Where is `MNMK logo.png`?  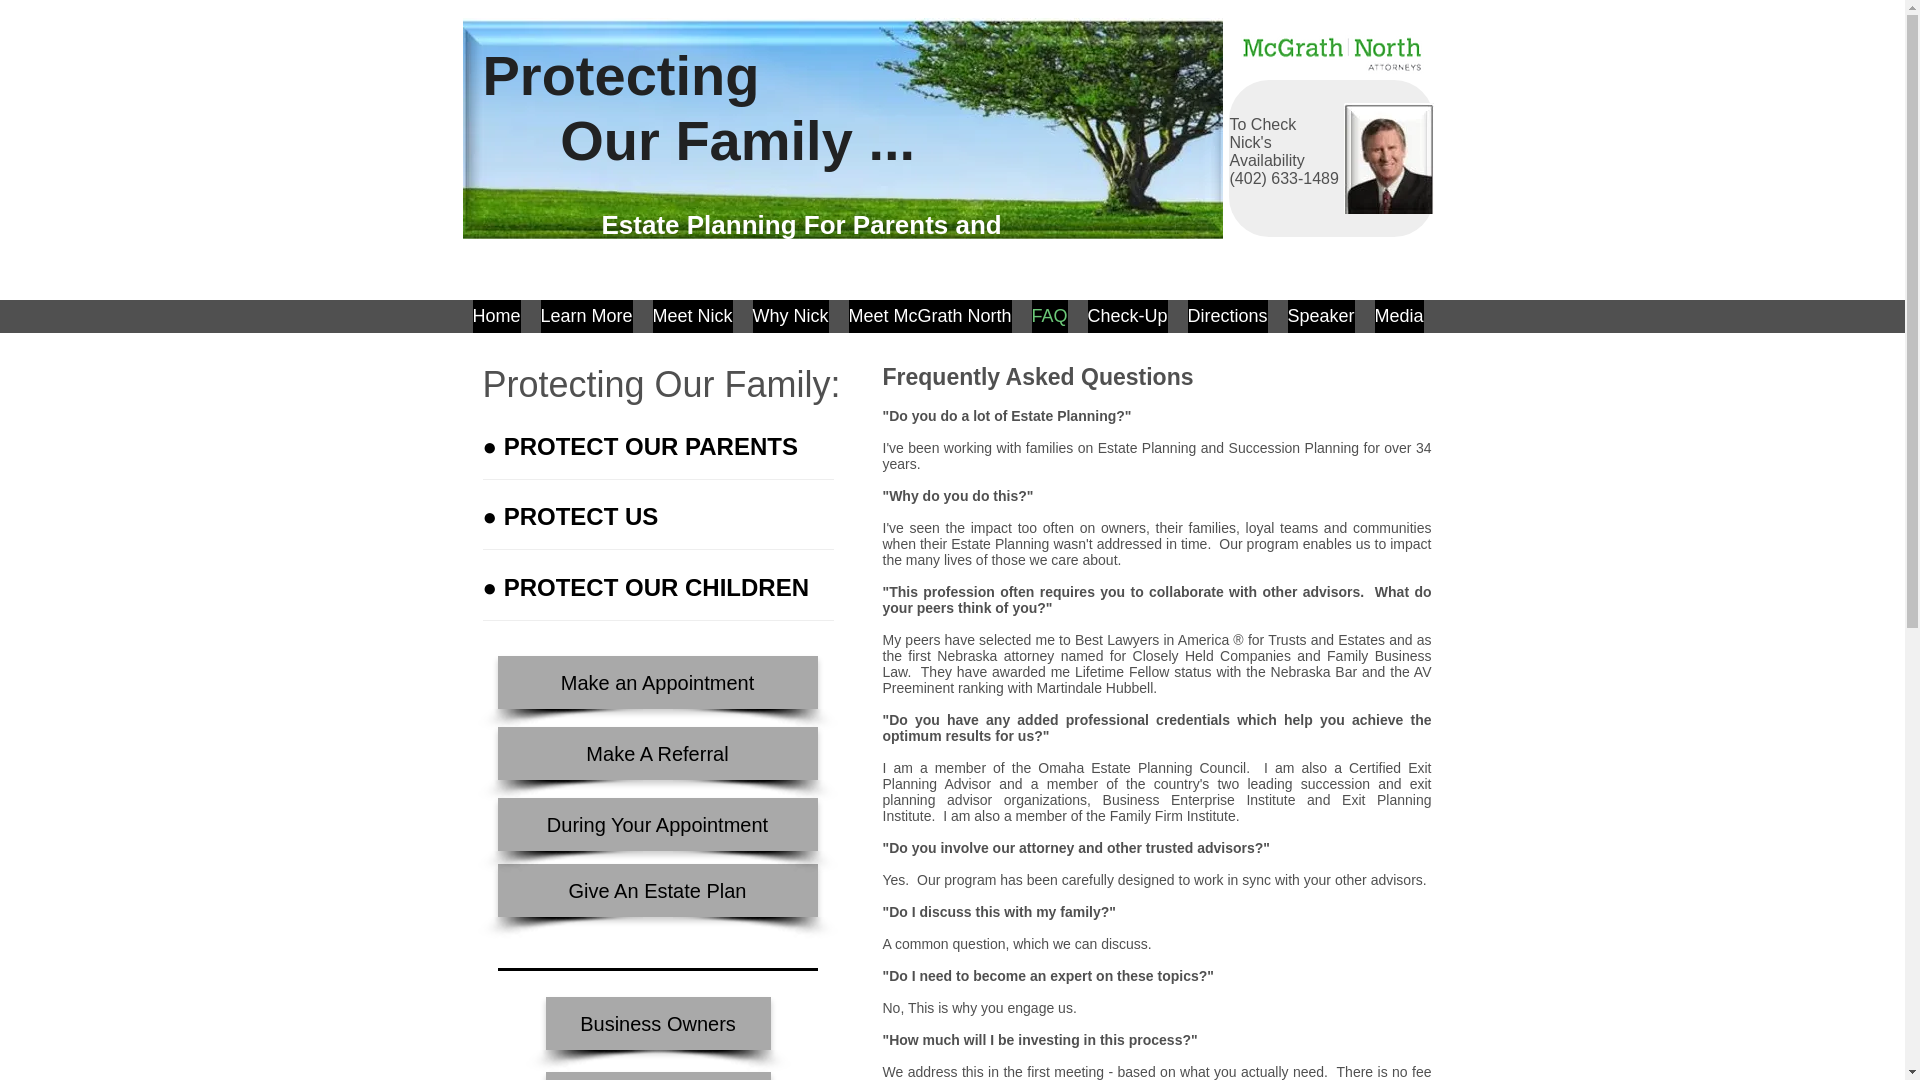
MNMK logo.png is located at coordinates (1332, 50).